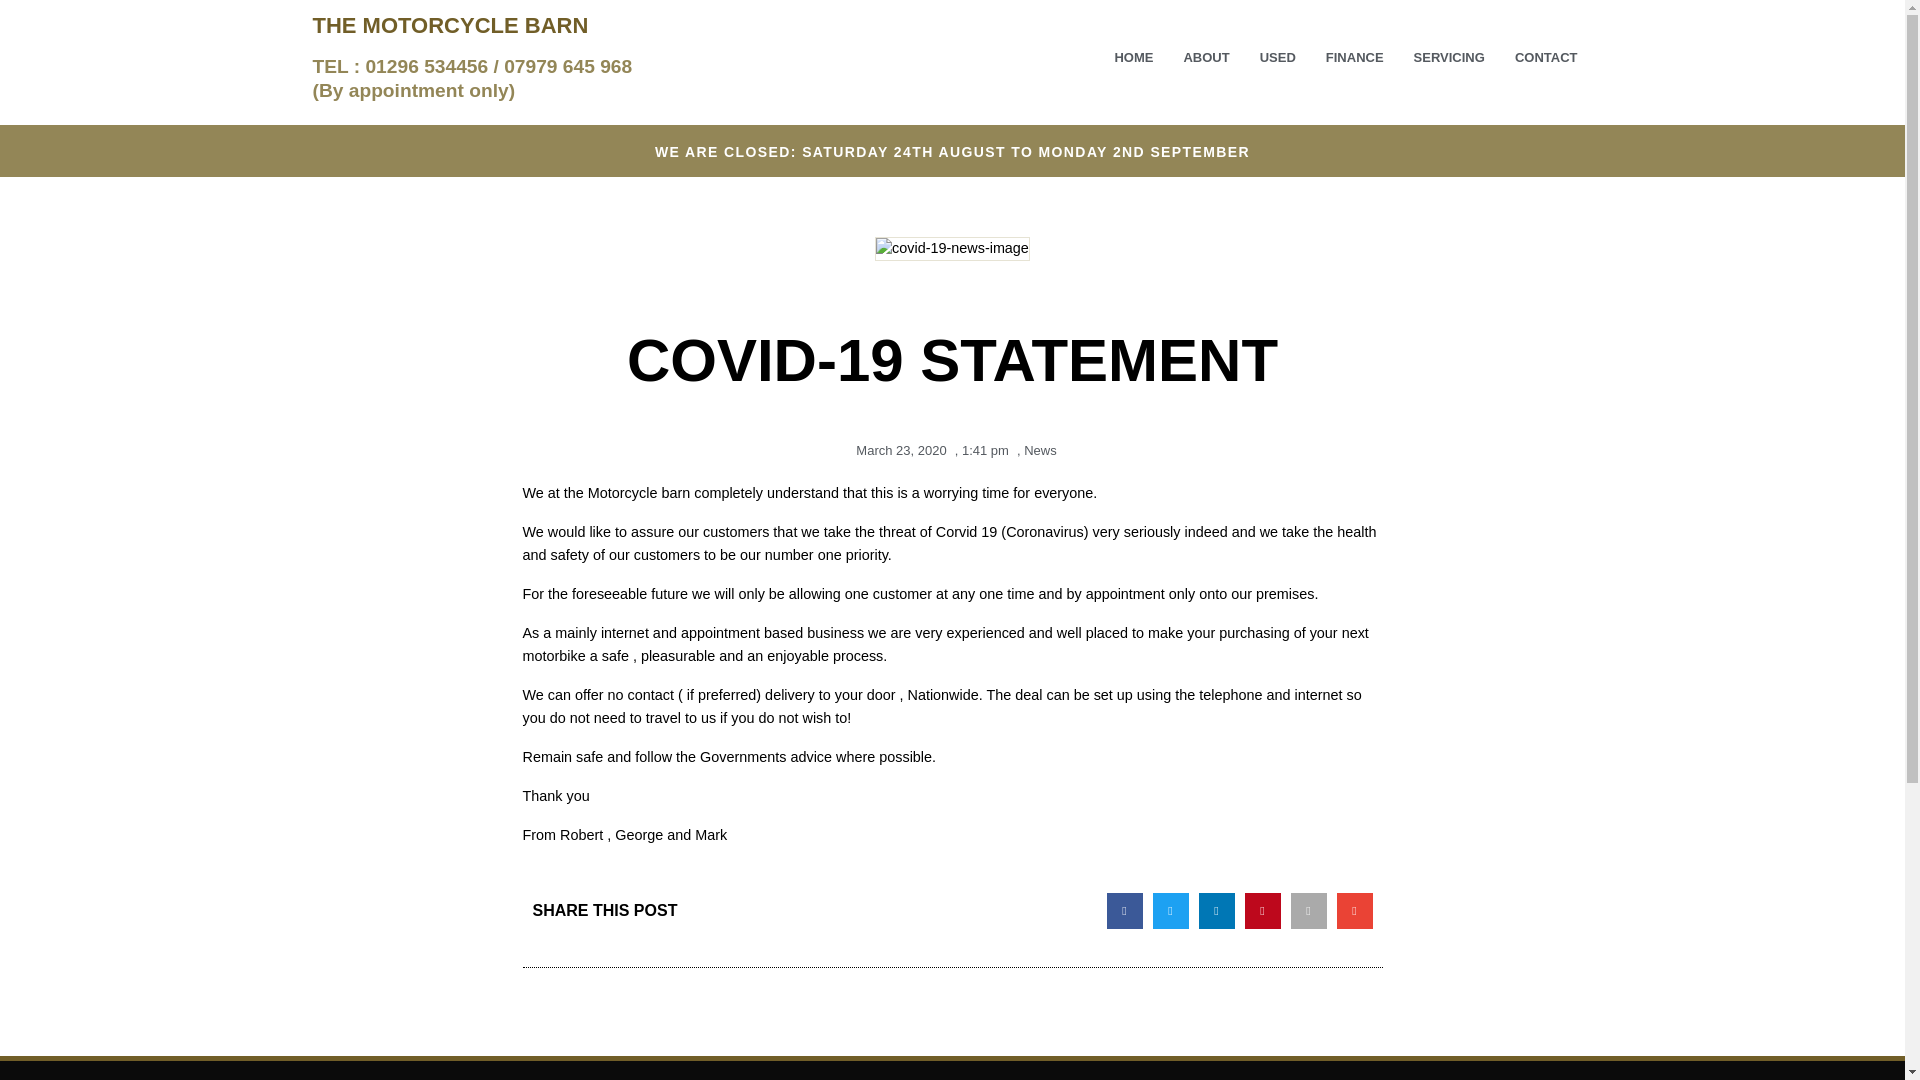 This screenshot has width=1920, height=1080. What do you see at coordinates (567, 66) in the screenshot?
I see `07979 645 968` at bounding box center [567, 66].